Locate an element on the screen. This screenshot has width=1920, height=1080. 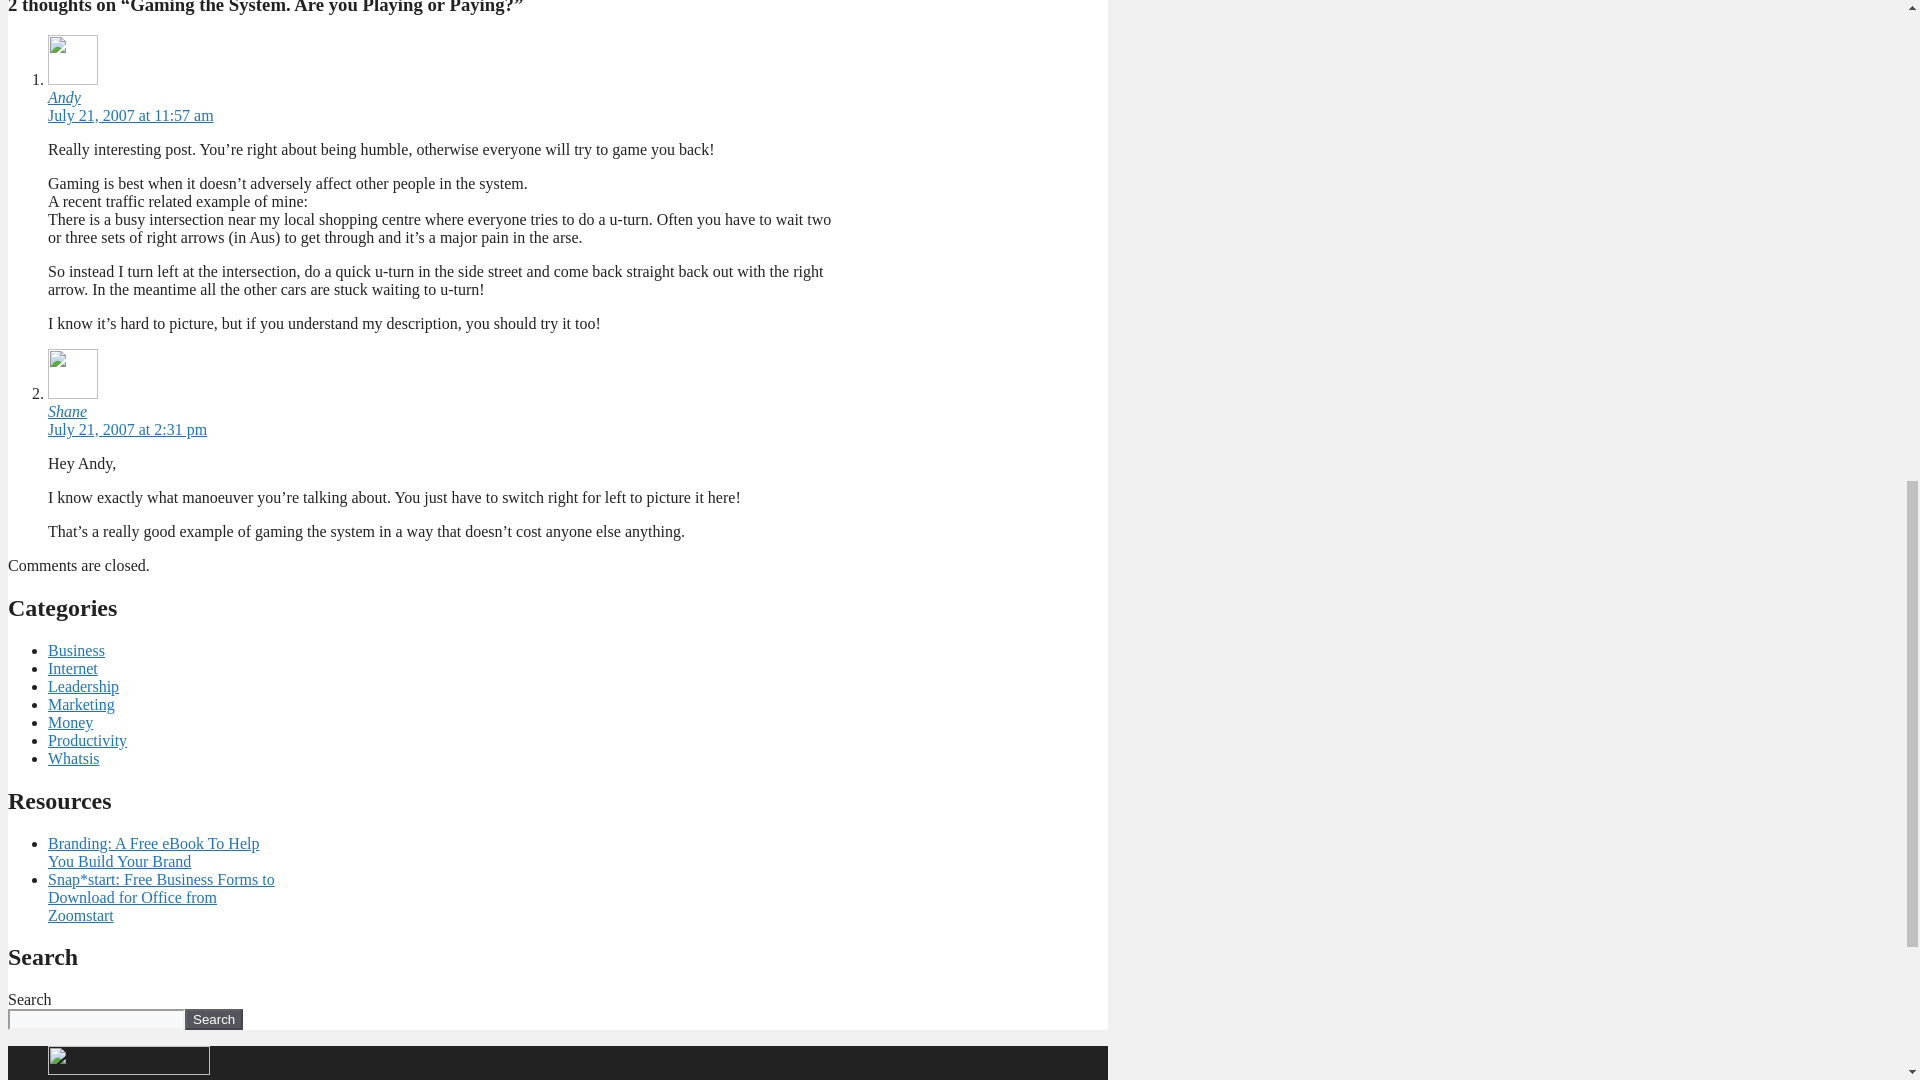
Money is located at coordinates (70, 722).